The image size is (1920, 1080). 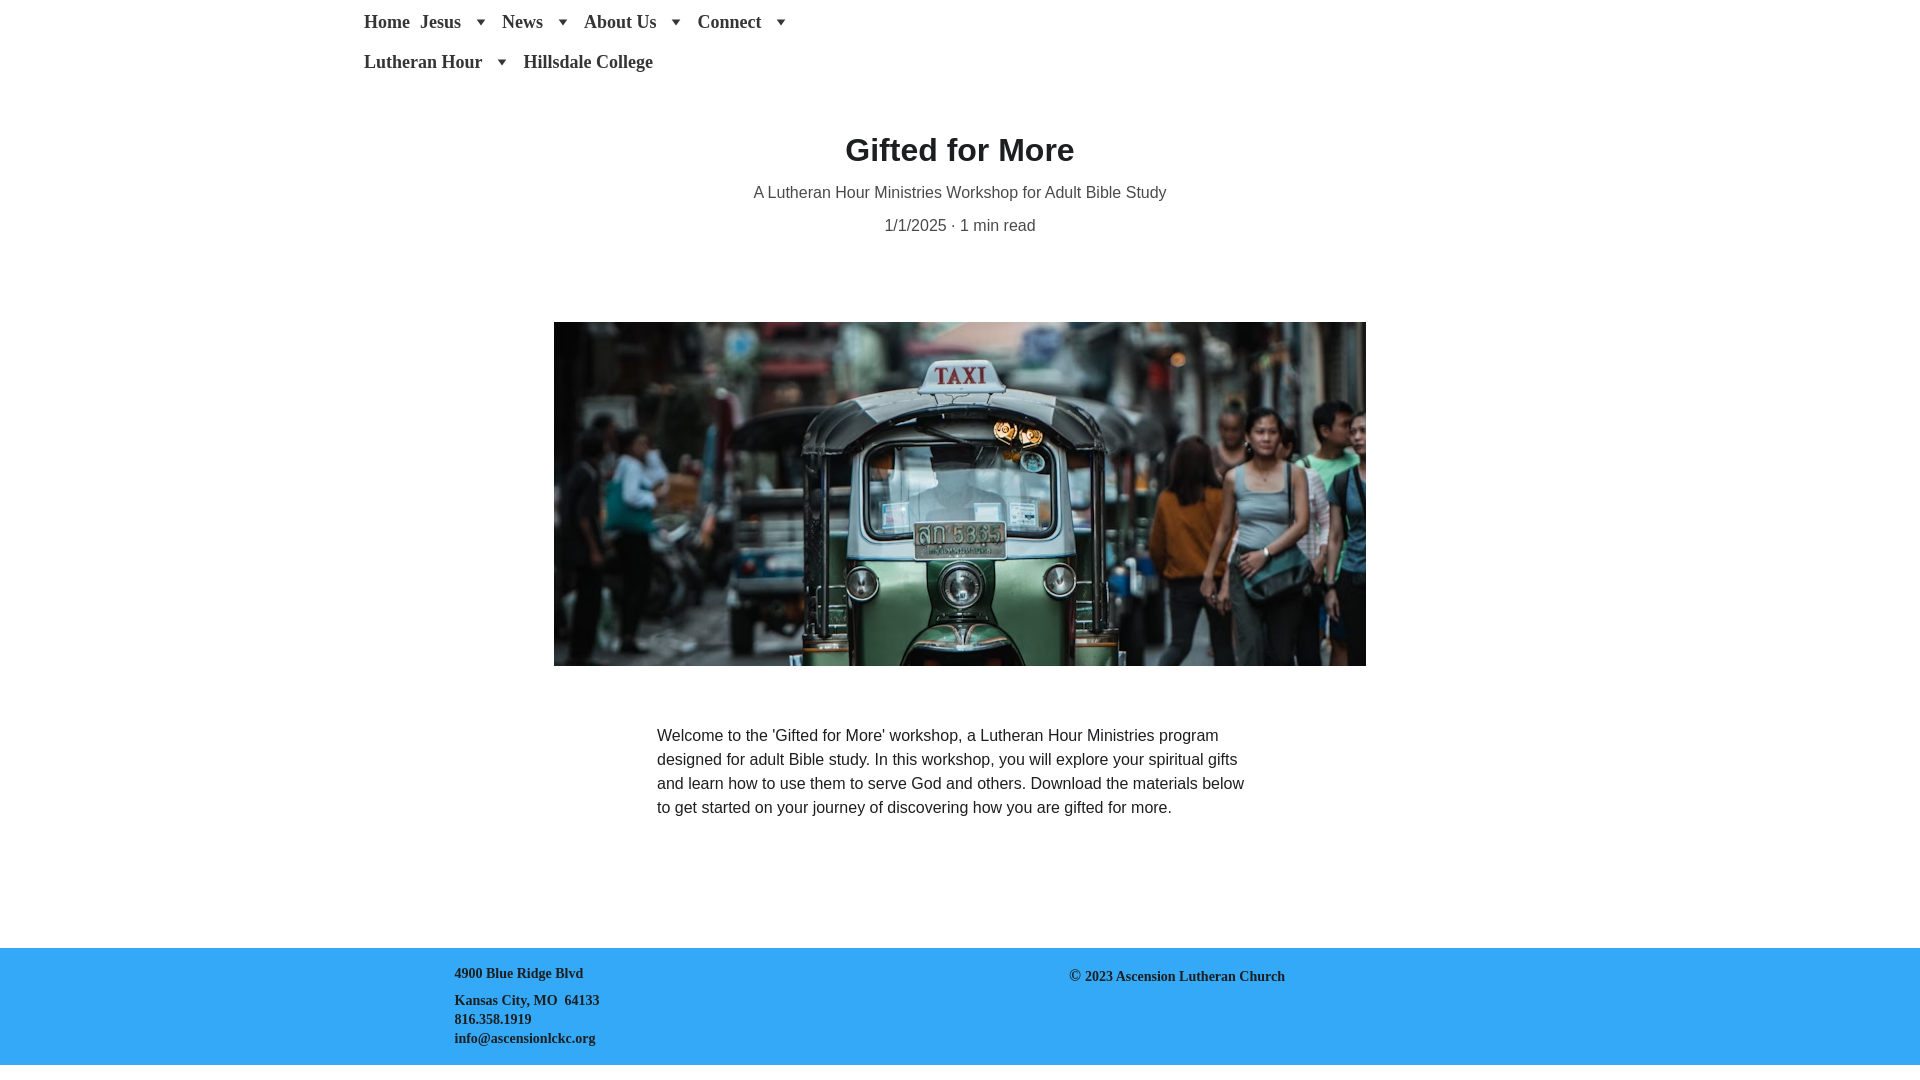 What do you see at coordinates (589, 62) in the screenshot?
I see `Hillsdale College` at bounding box center [589, 62].